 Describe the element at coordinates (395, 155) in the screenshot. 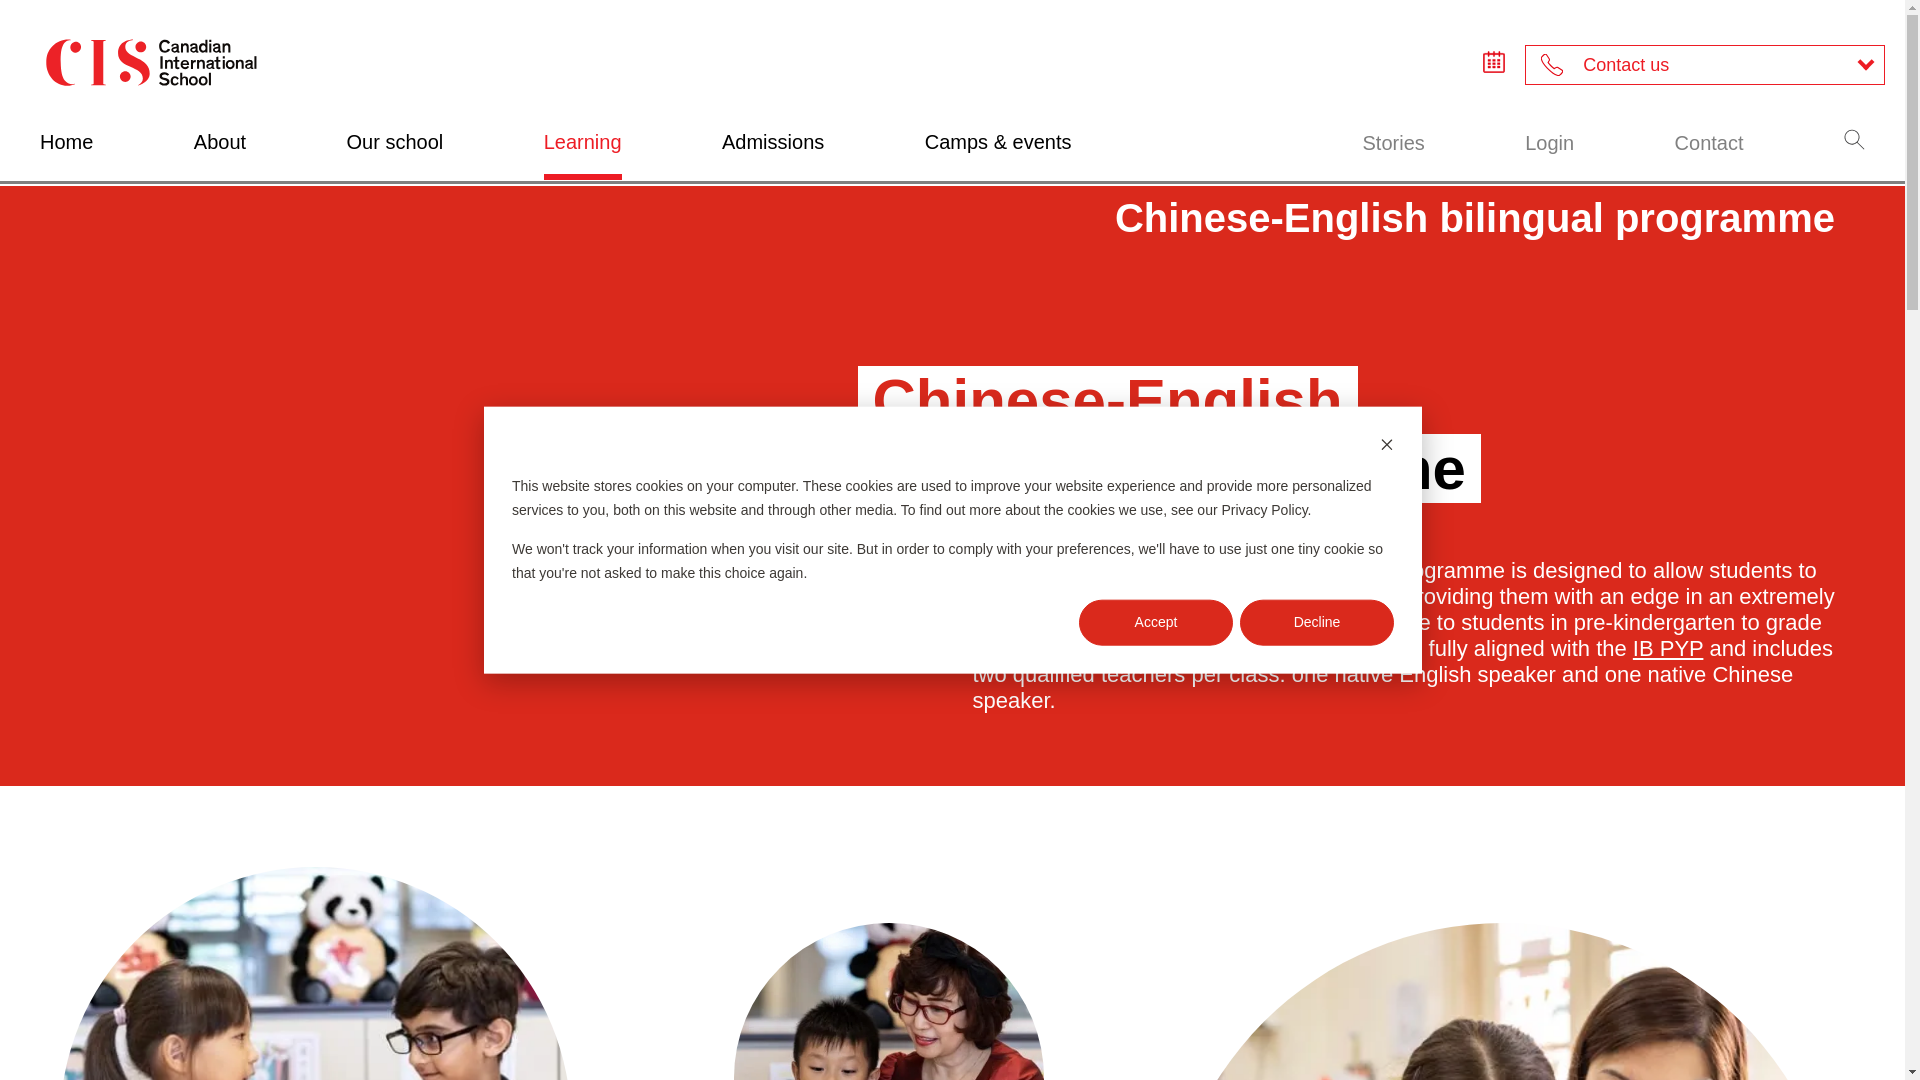

I see `Our school` at that location.